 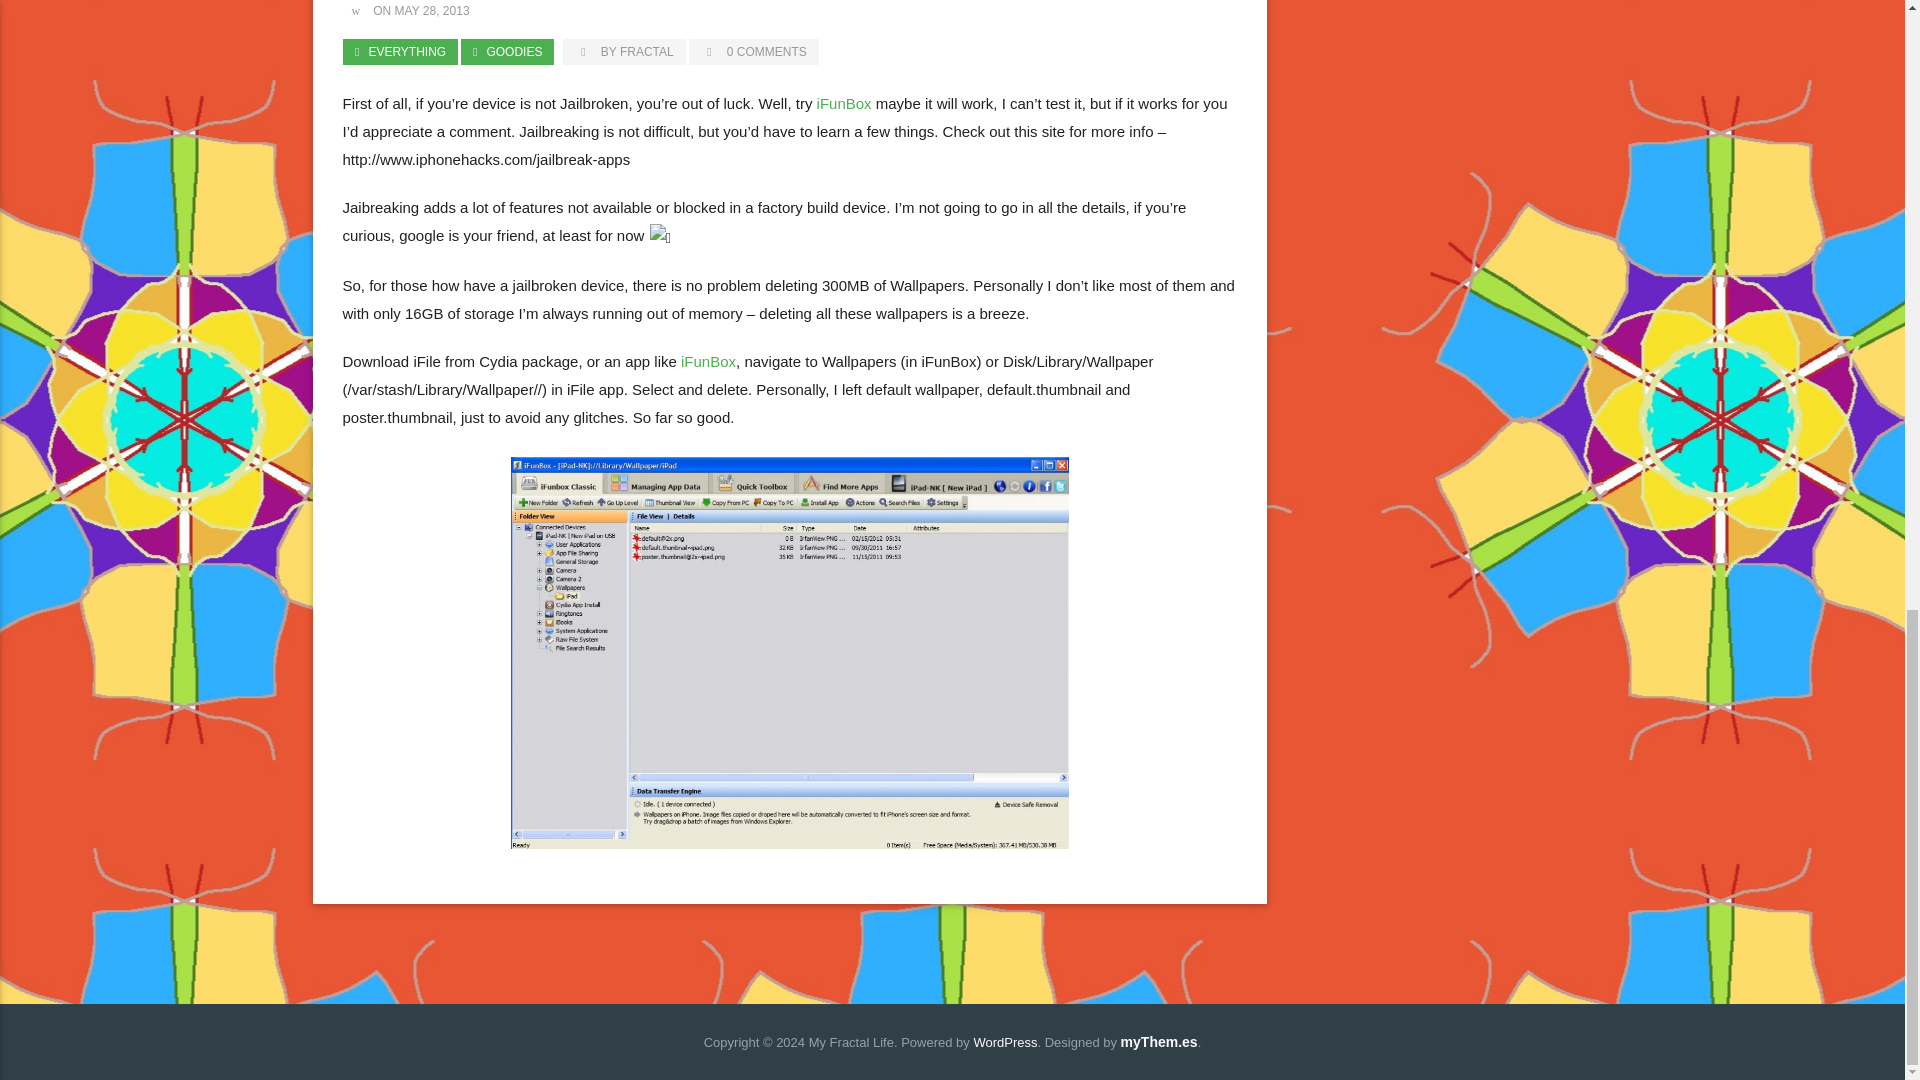 I want to click on 0 COMMENTS, so click(x=754, y=51).